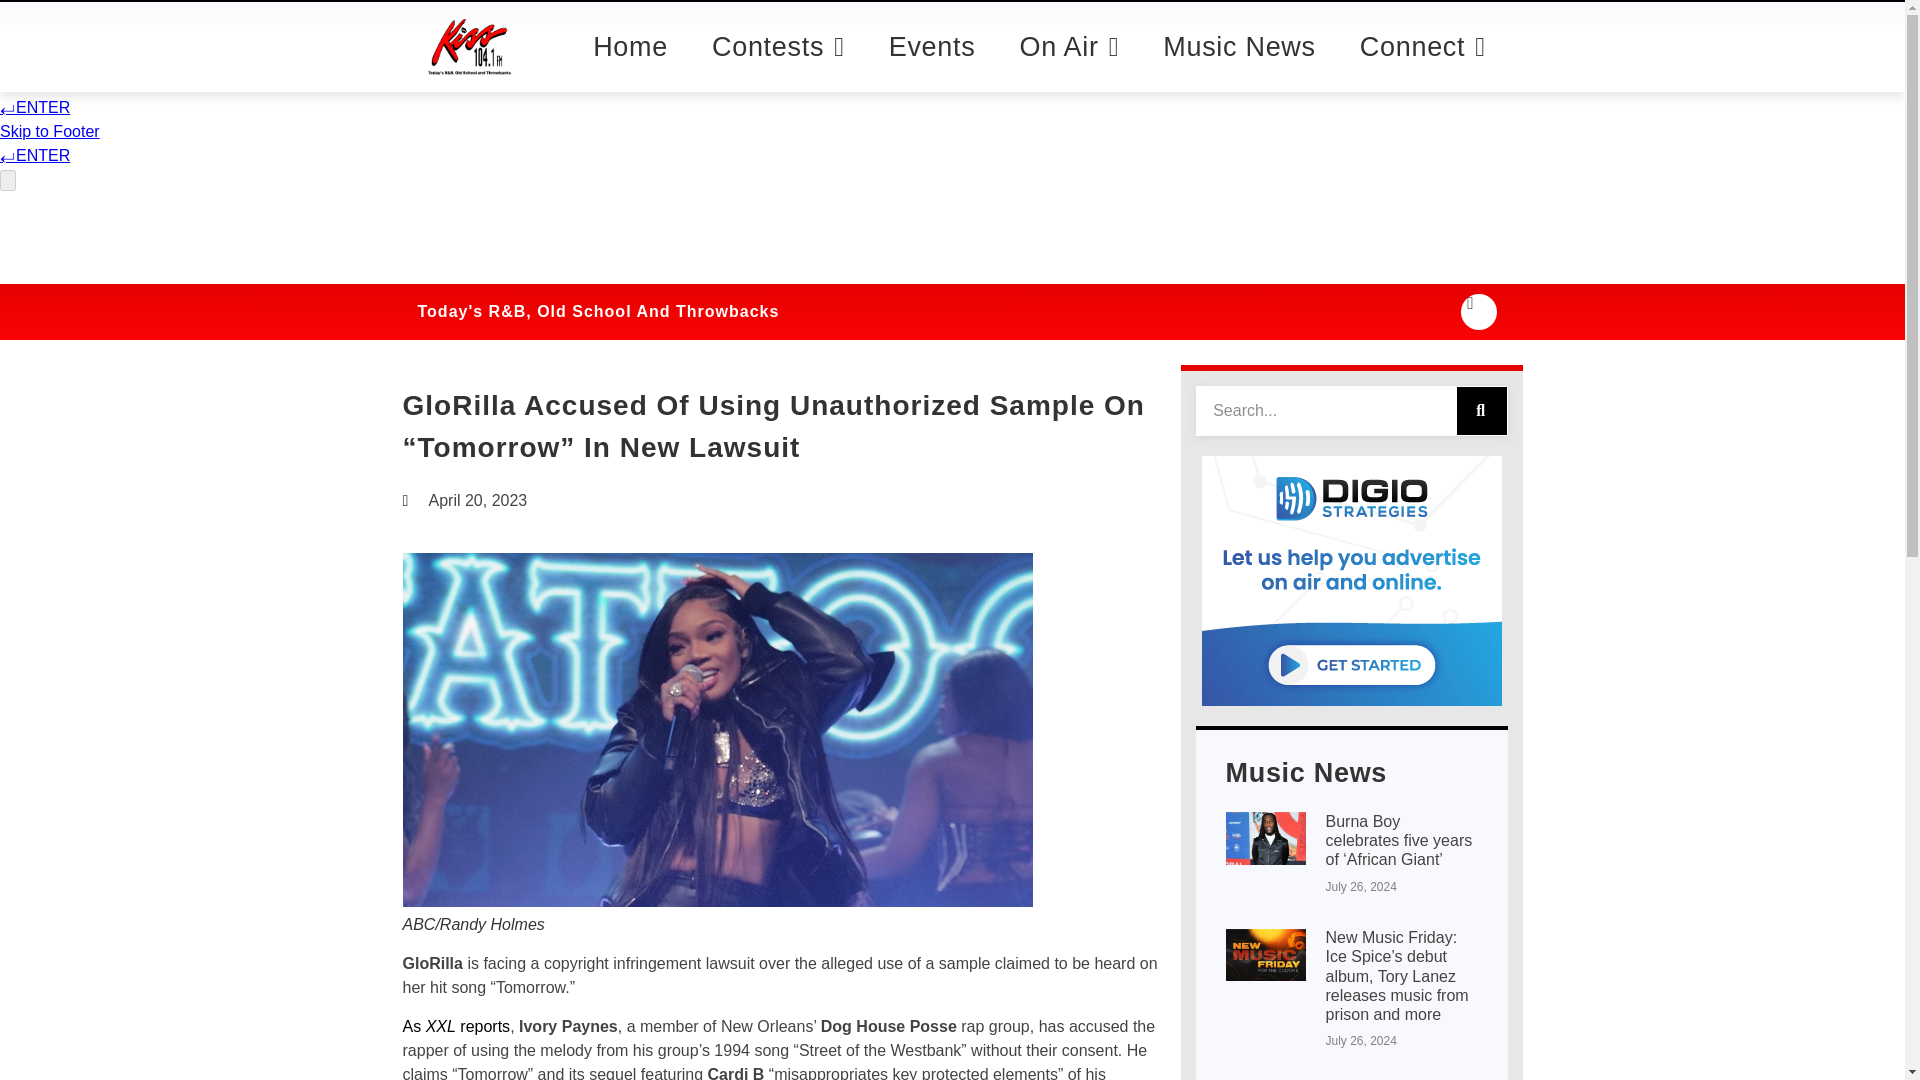  I want to click on Connect, so click(1422, 50).